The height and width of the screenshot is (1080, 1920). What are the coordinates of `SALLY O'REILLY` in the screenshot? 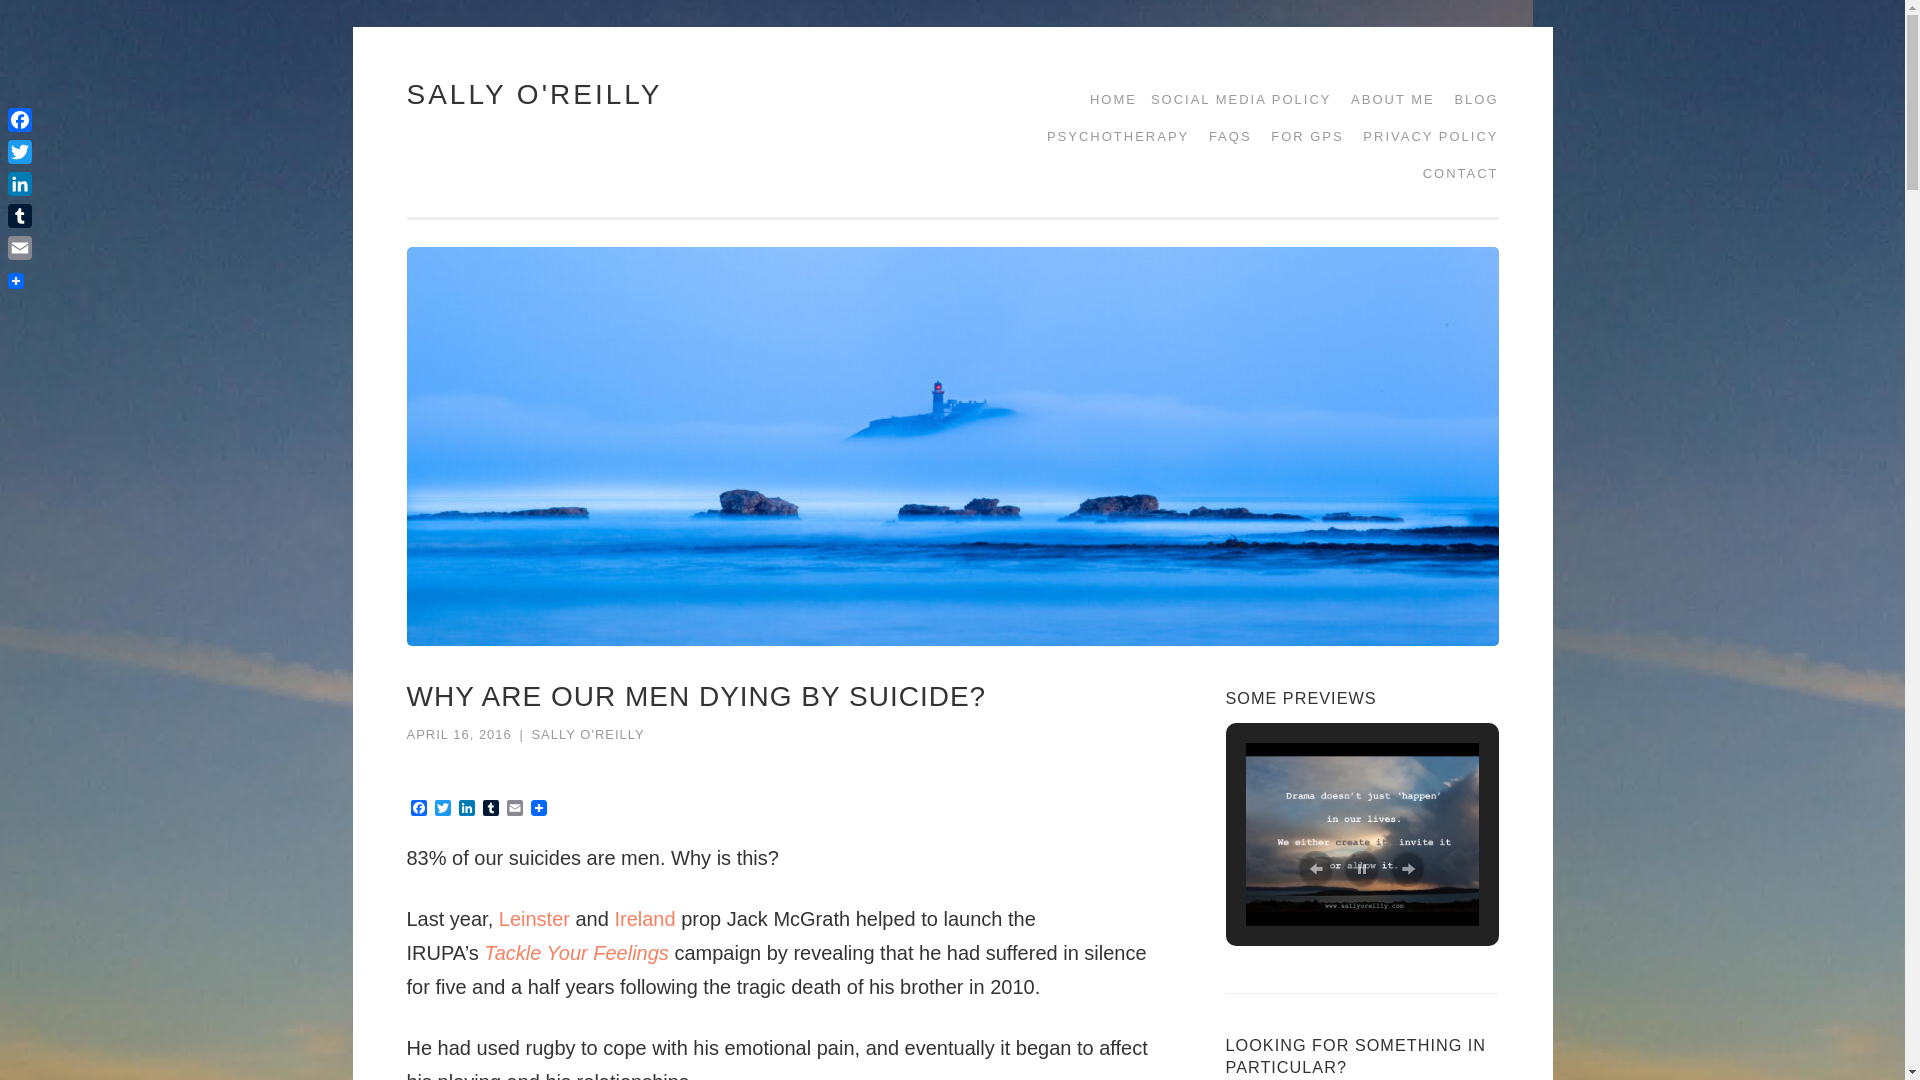 It's located at (534, 94).